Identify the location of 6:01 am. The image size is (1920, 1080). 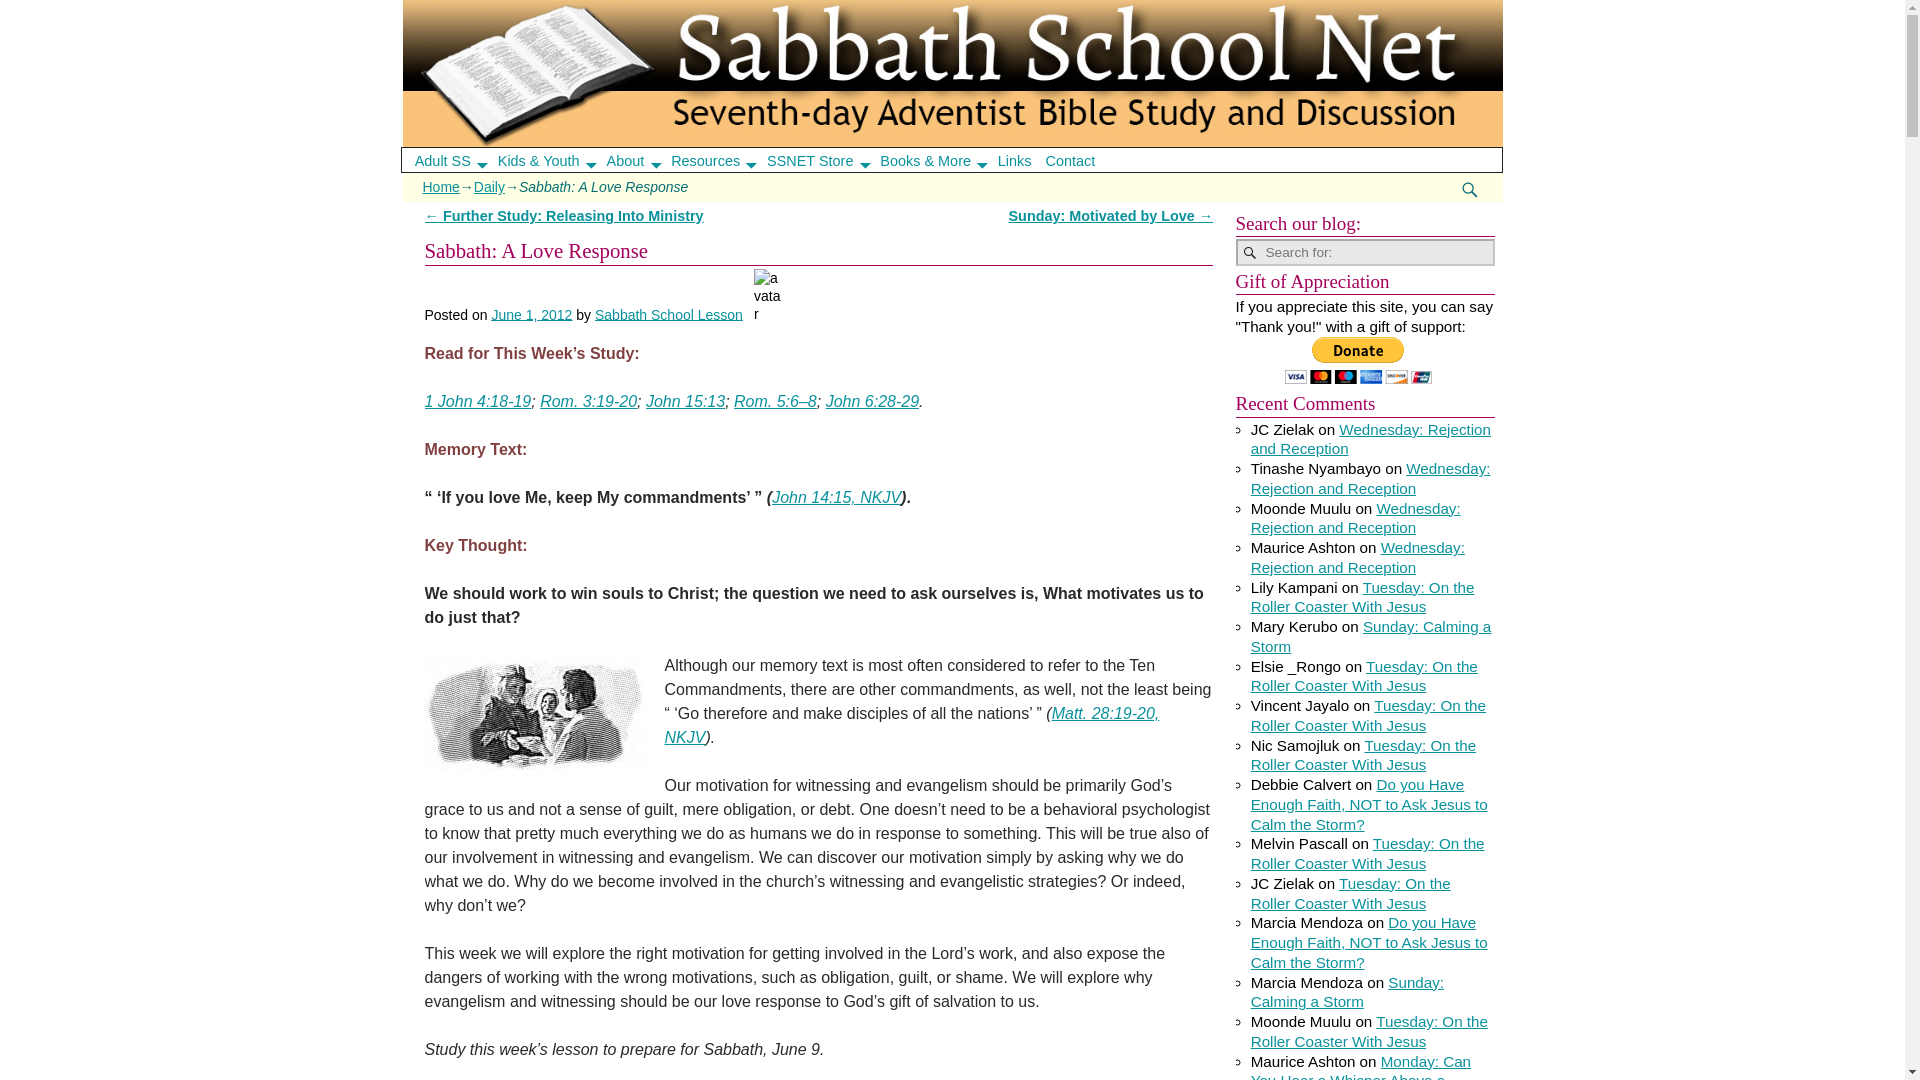
(532, 313).